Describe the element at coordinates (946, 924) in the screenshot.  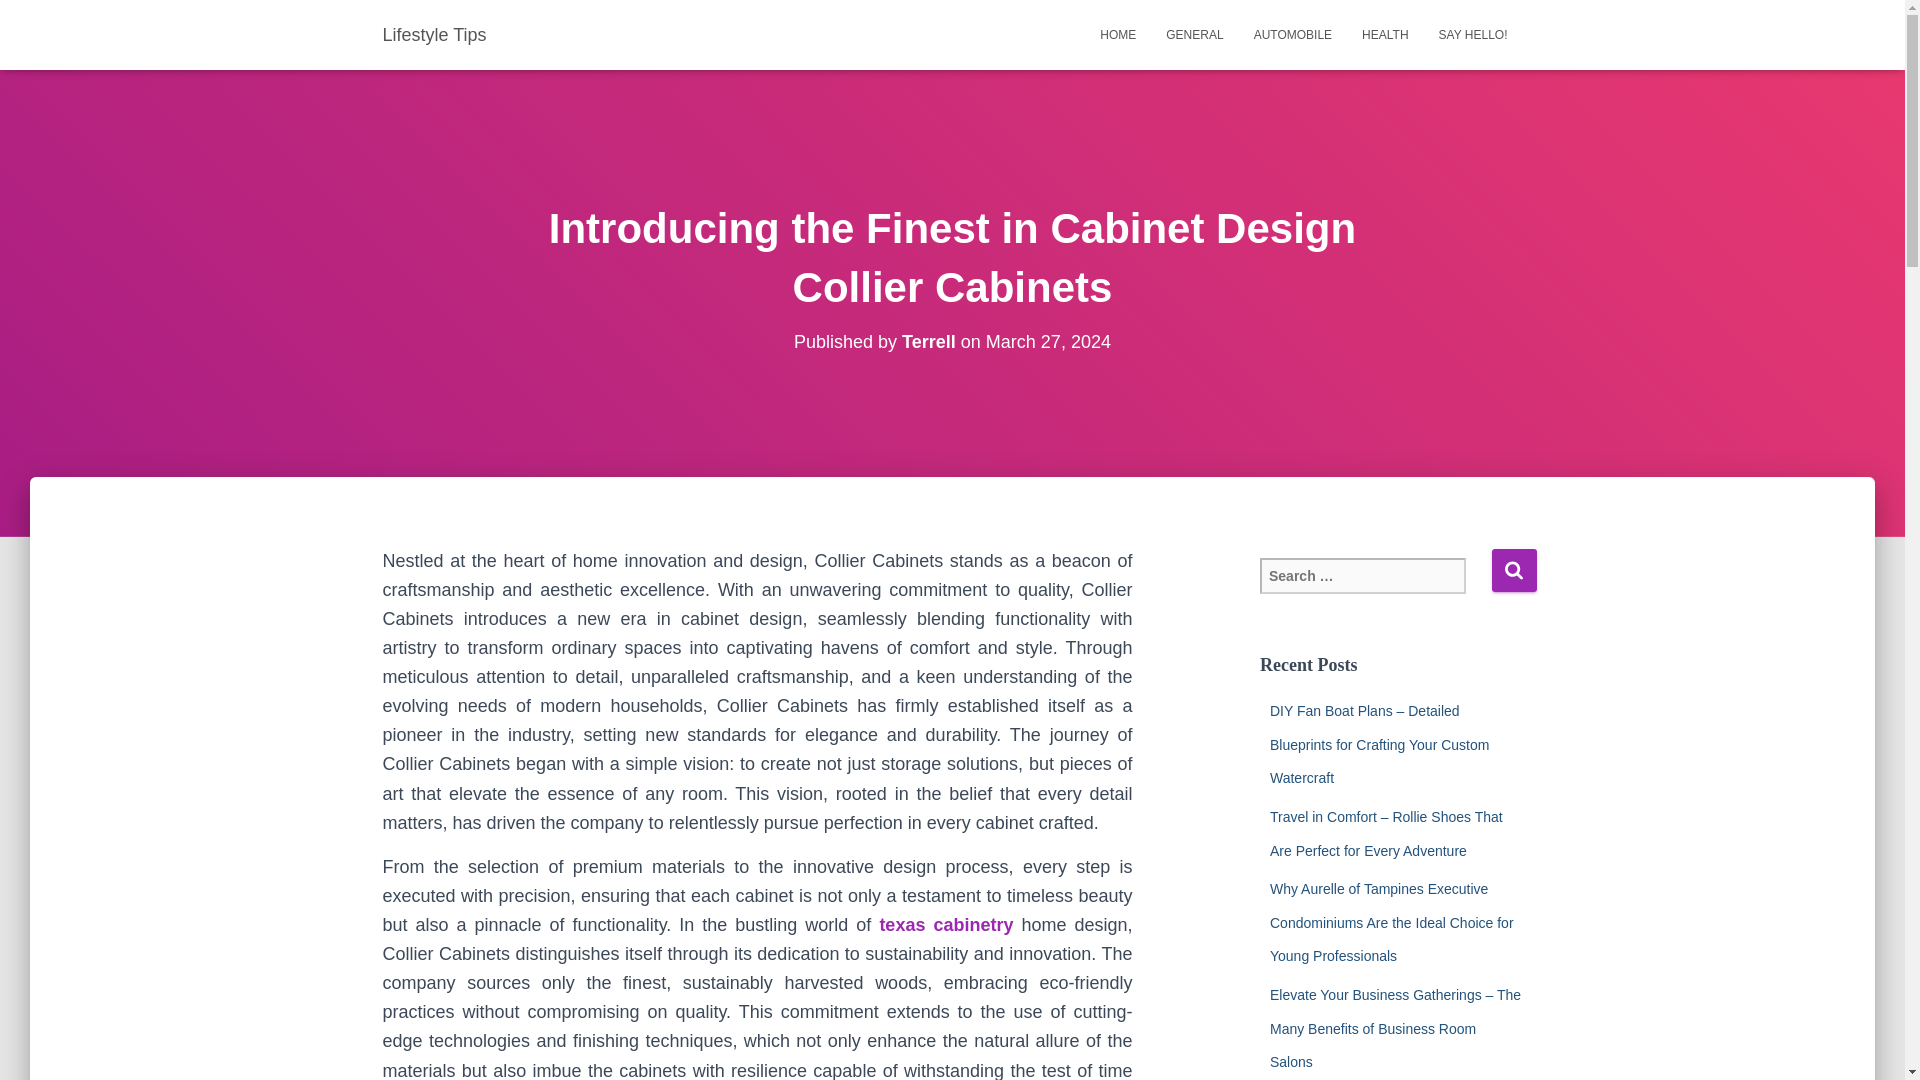
I see `texas cabinetry` at that location.